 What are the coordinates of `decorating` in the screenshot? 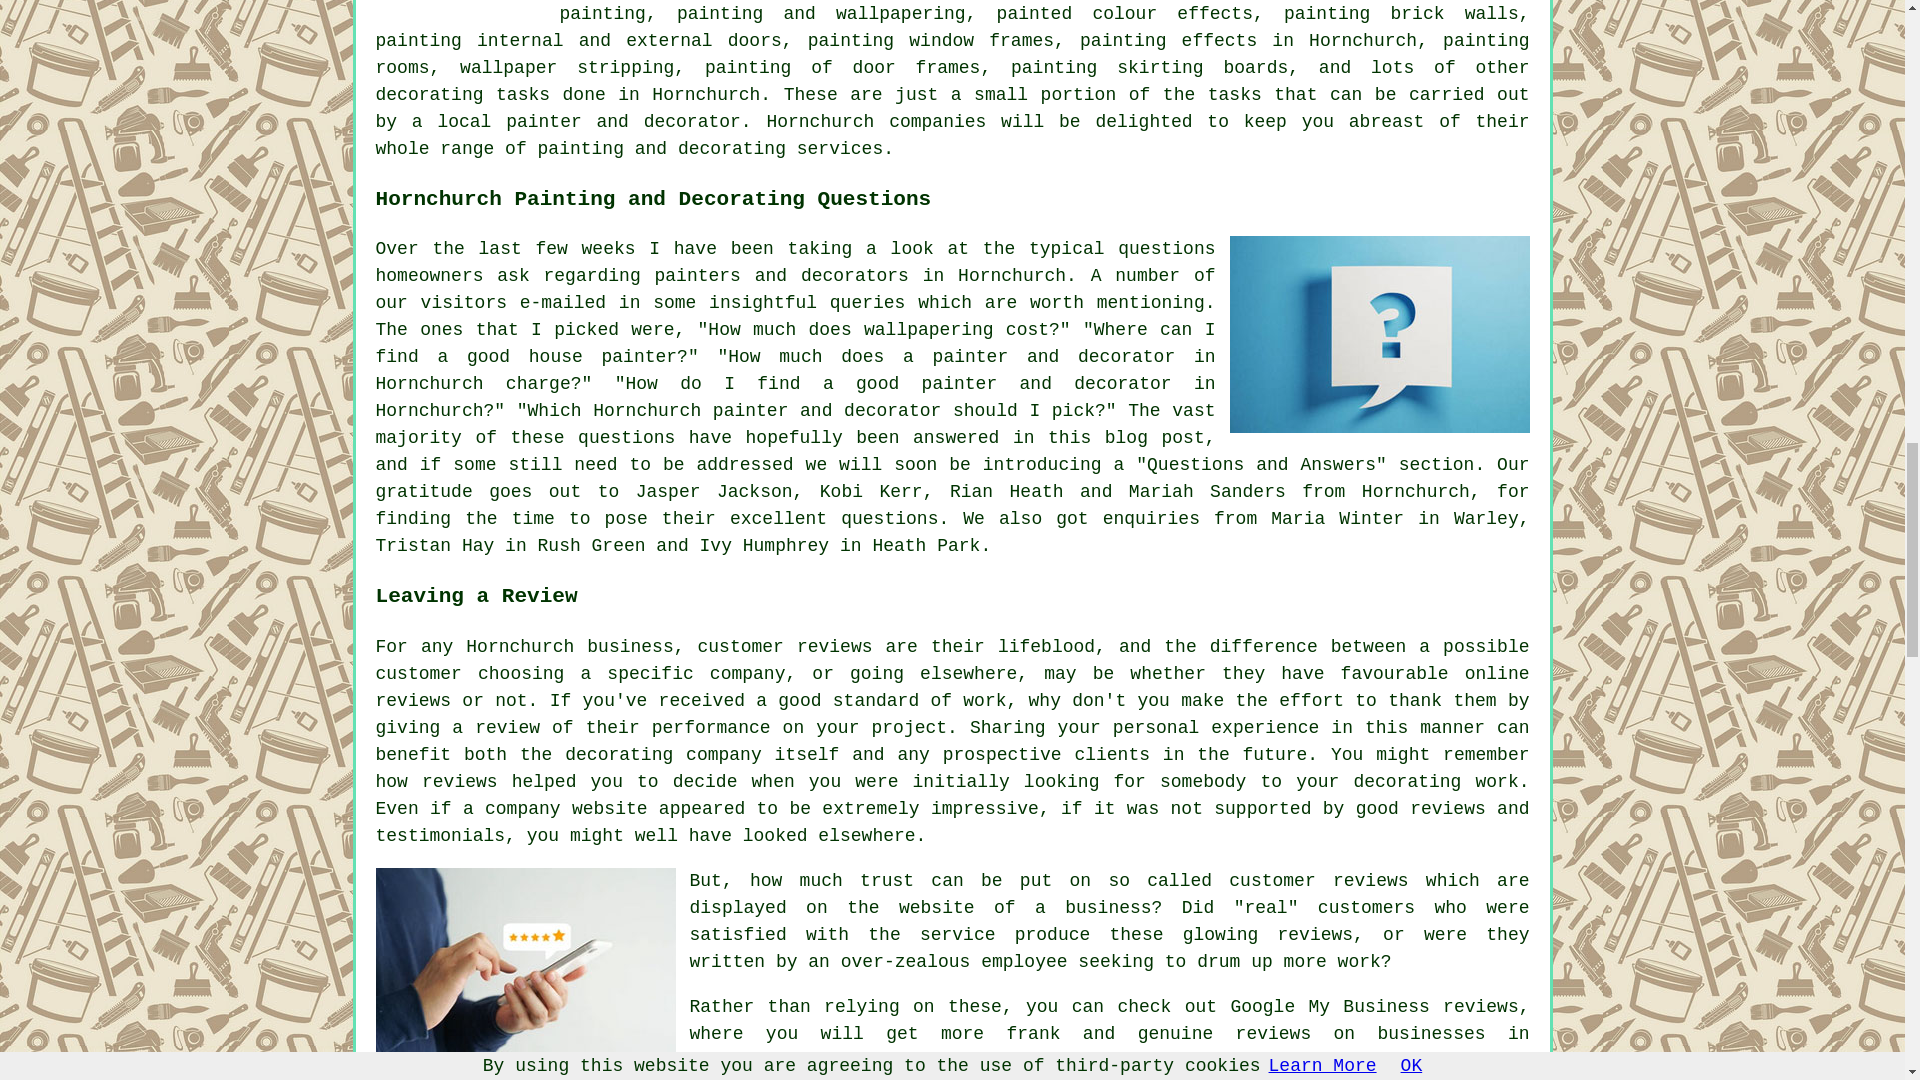 It's located at (430, 94).